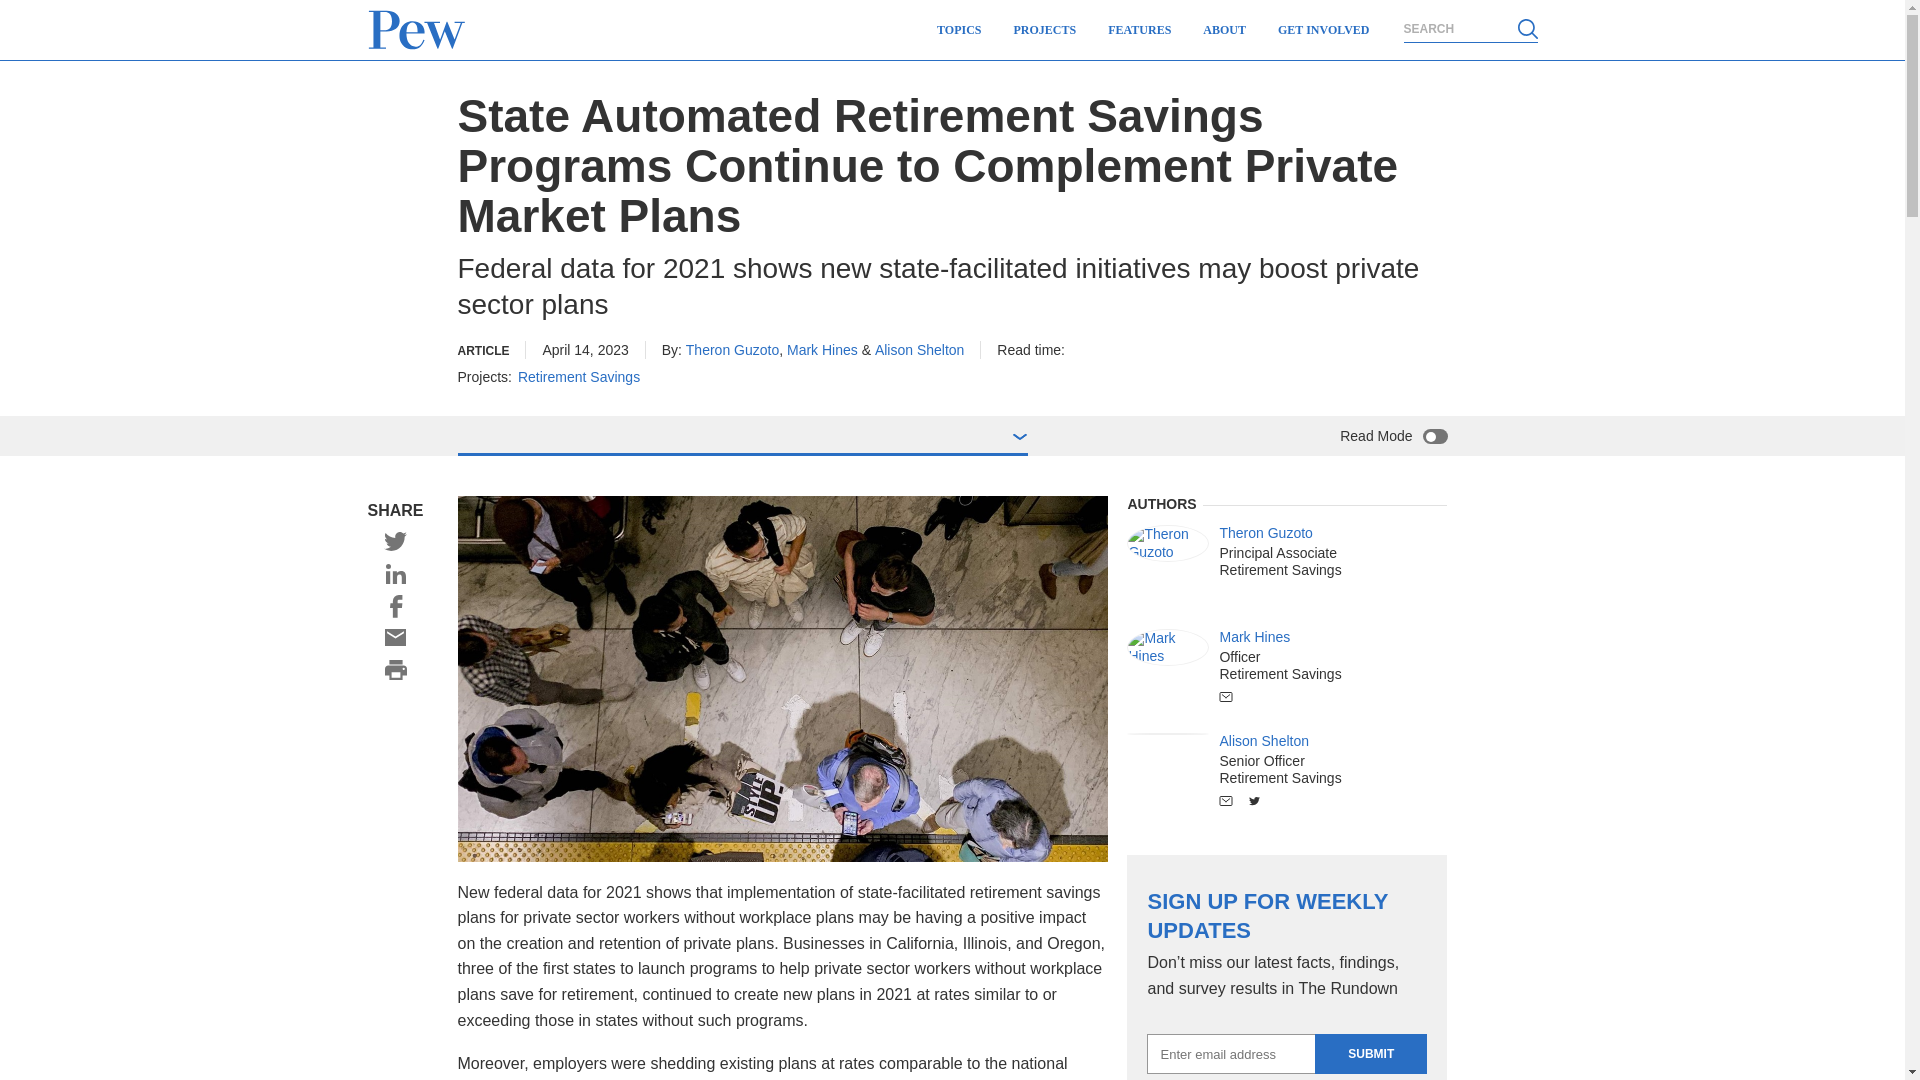 The height and width of the screenshot is (1080, 1920). Describe the element at coordinates (1370, 1053) in the screenshot. I see `Submit` at that location.